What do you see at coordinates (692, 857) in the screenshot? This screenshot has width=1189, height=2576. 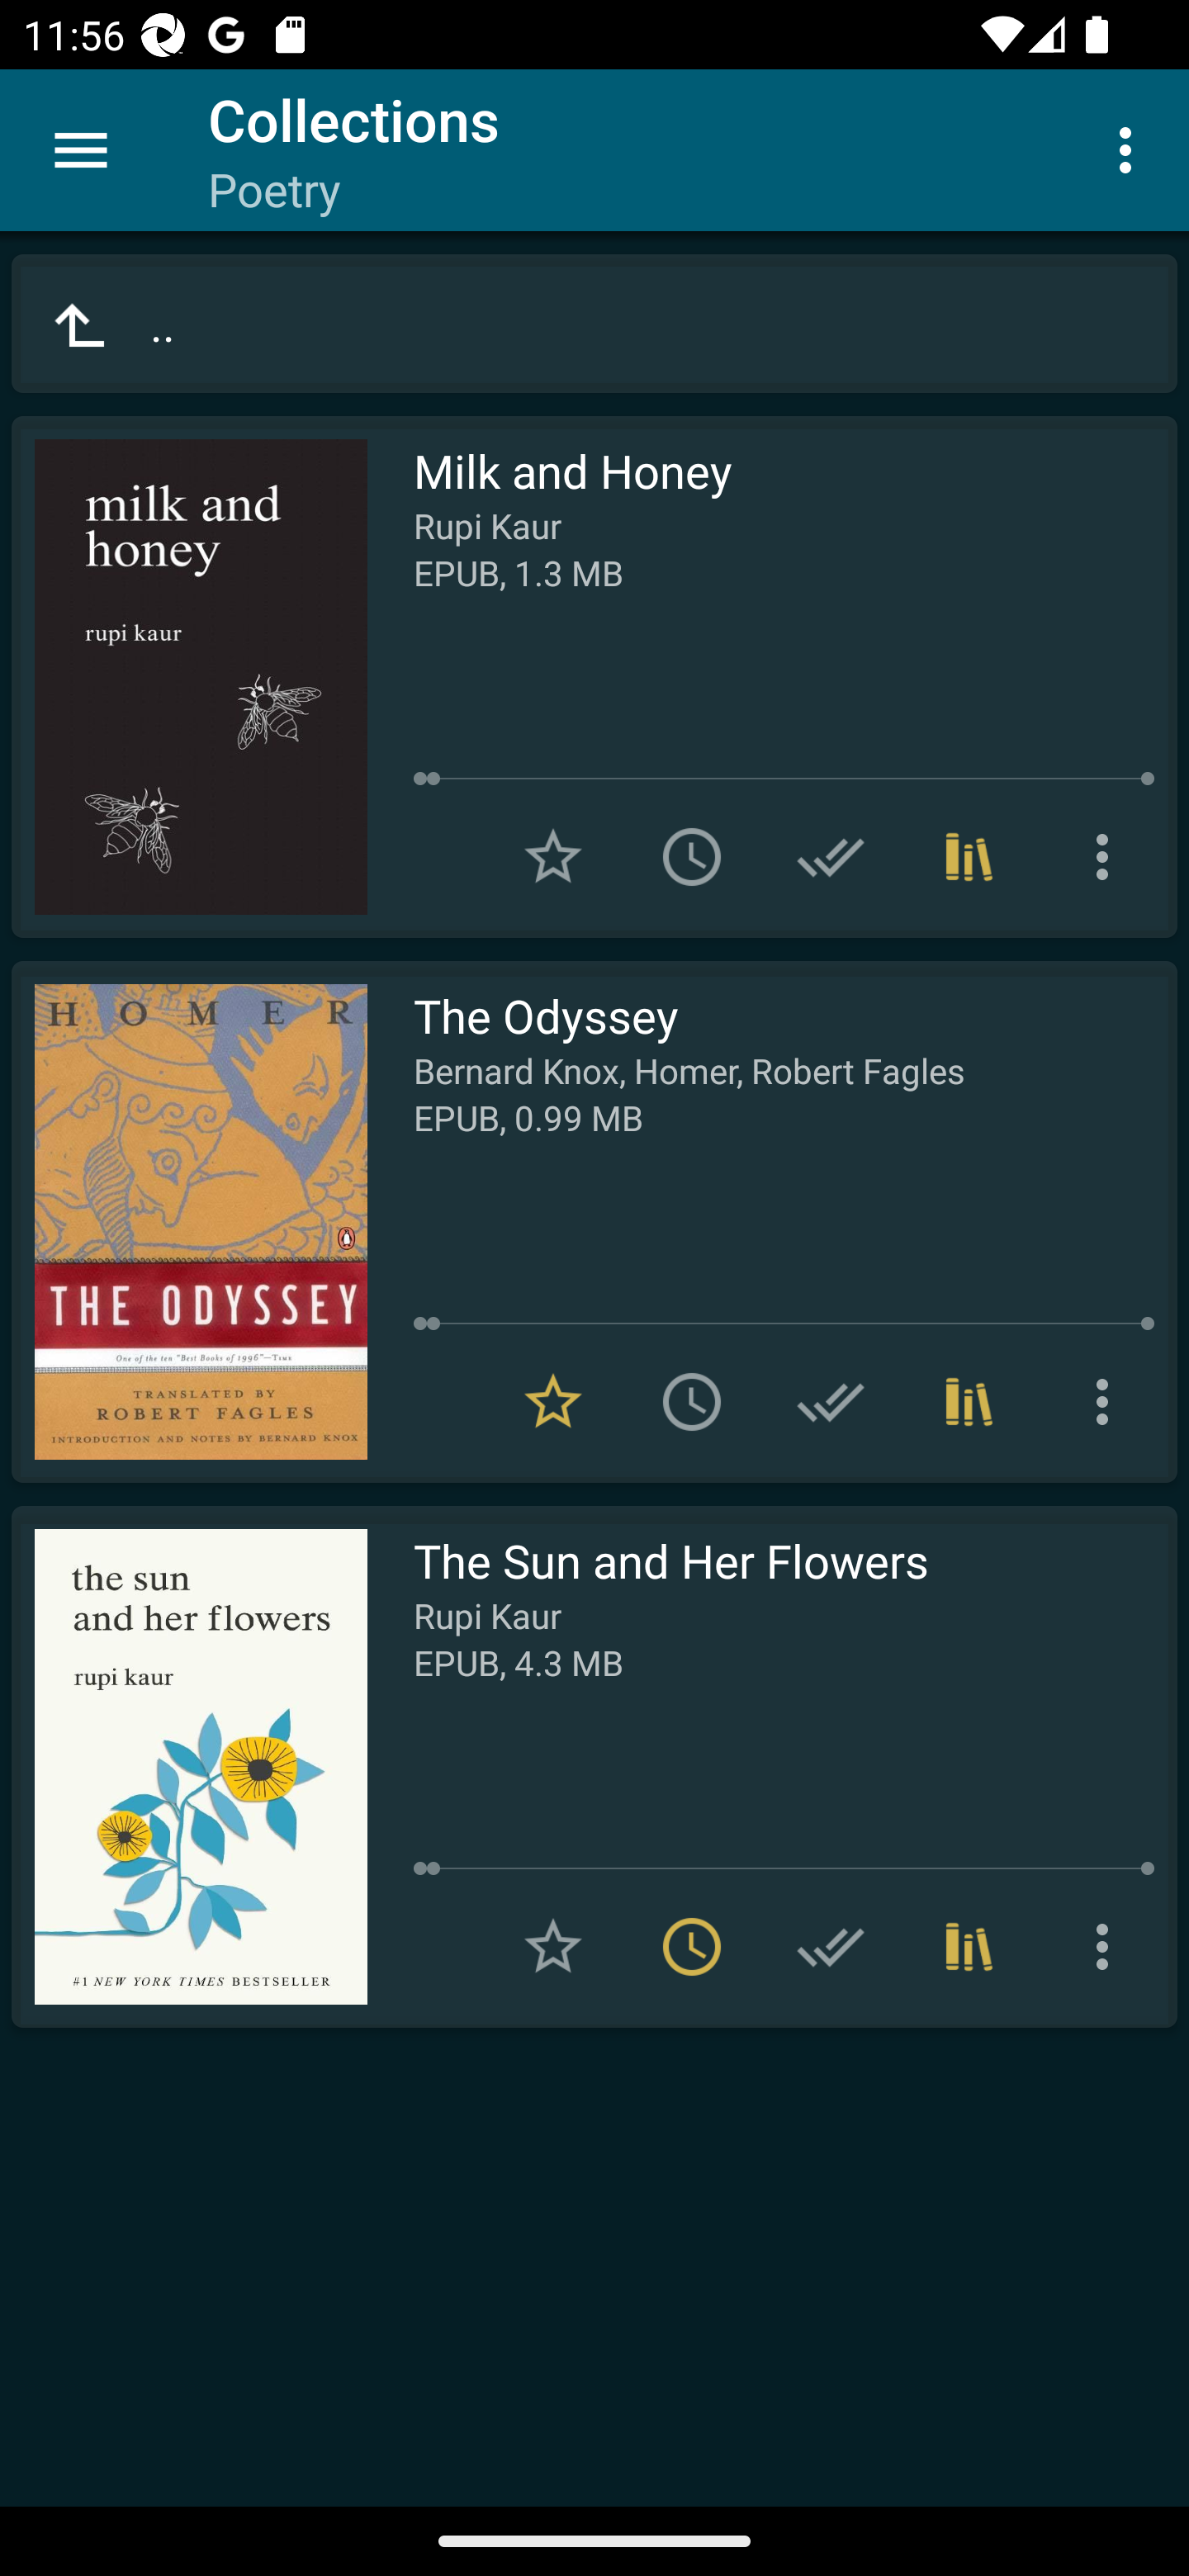 I see `Add to To read` at bounding box center [692, 857].